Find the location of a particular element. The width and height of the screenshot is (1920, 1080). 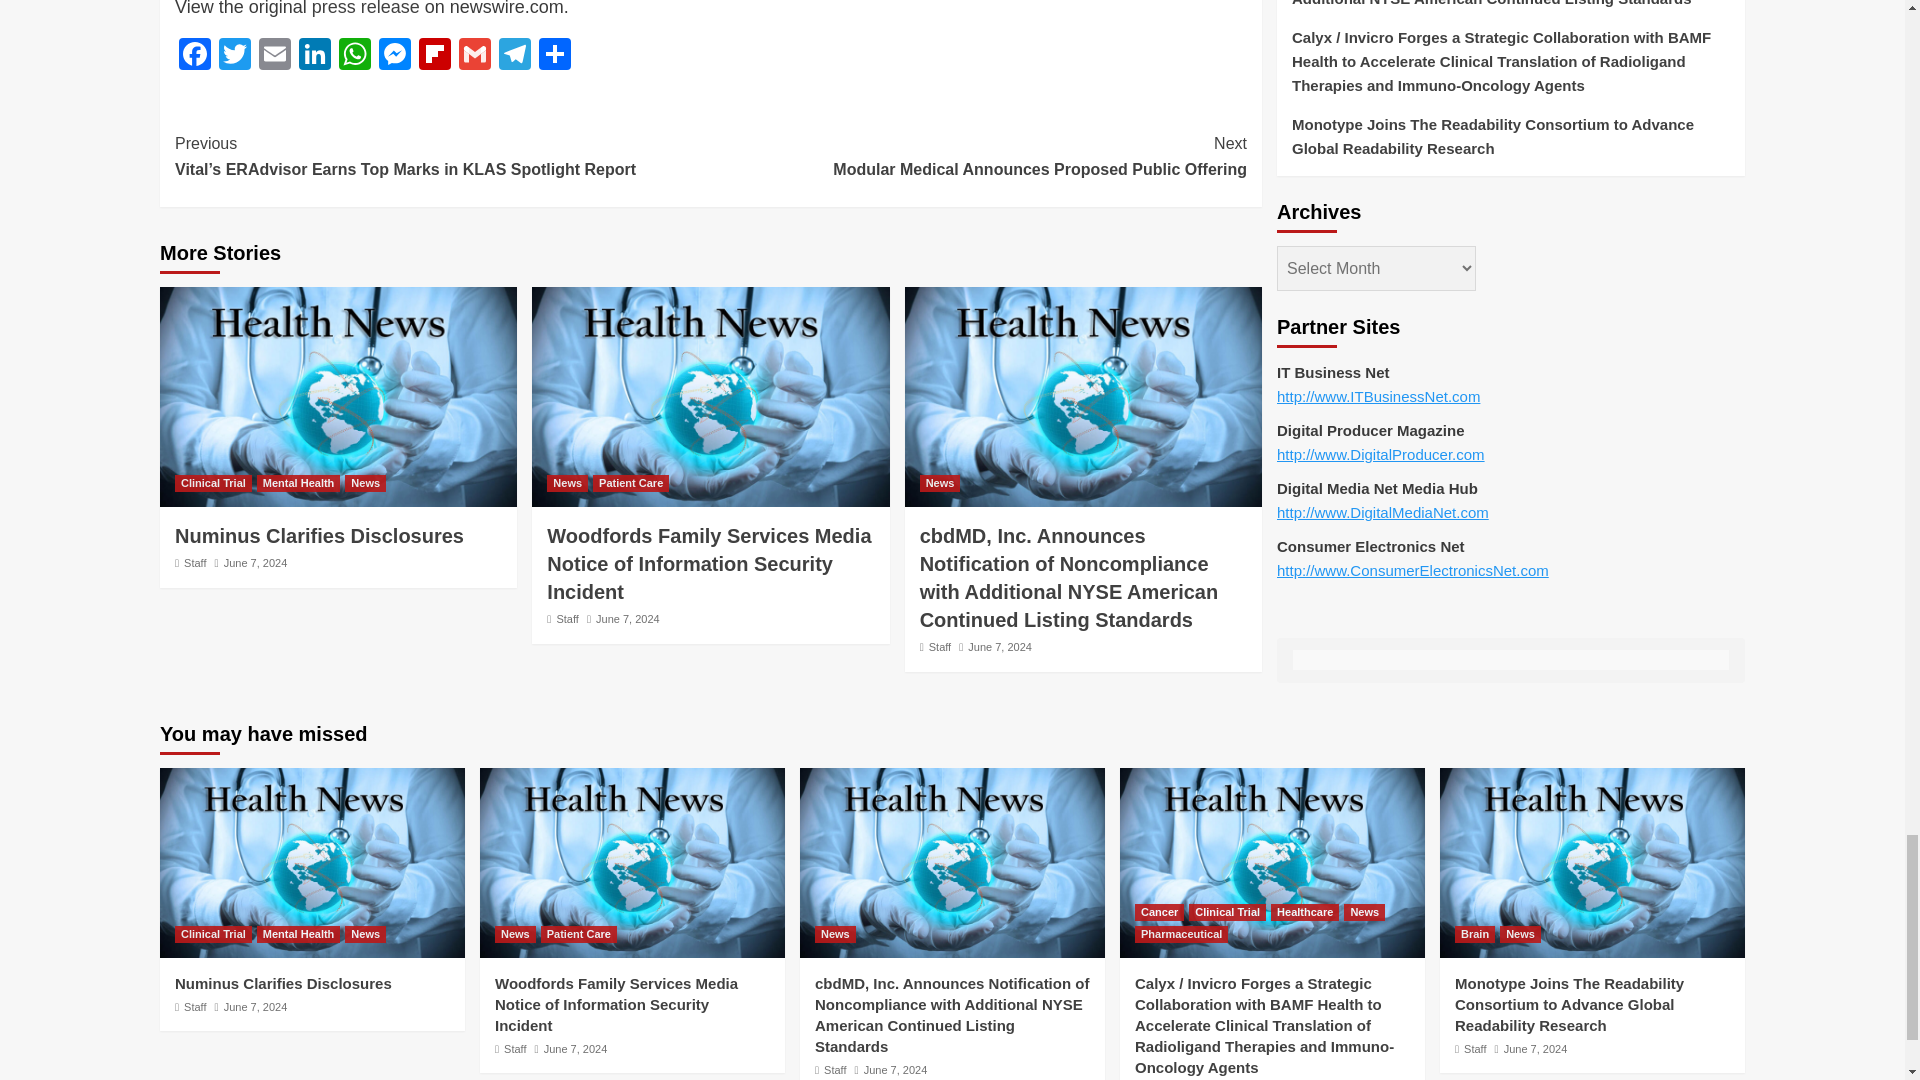

Facebook is located at coordinates (194, 56).